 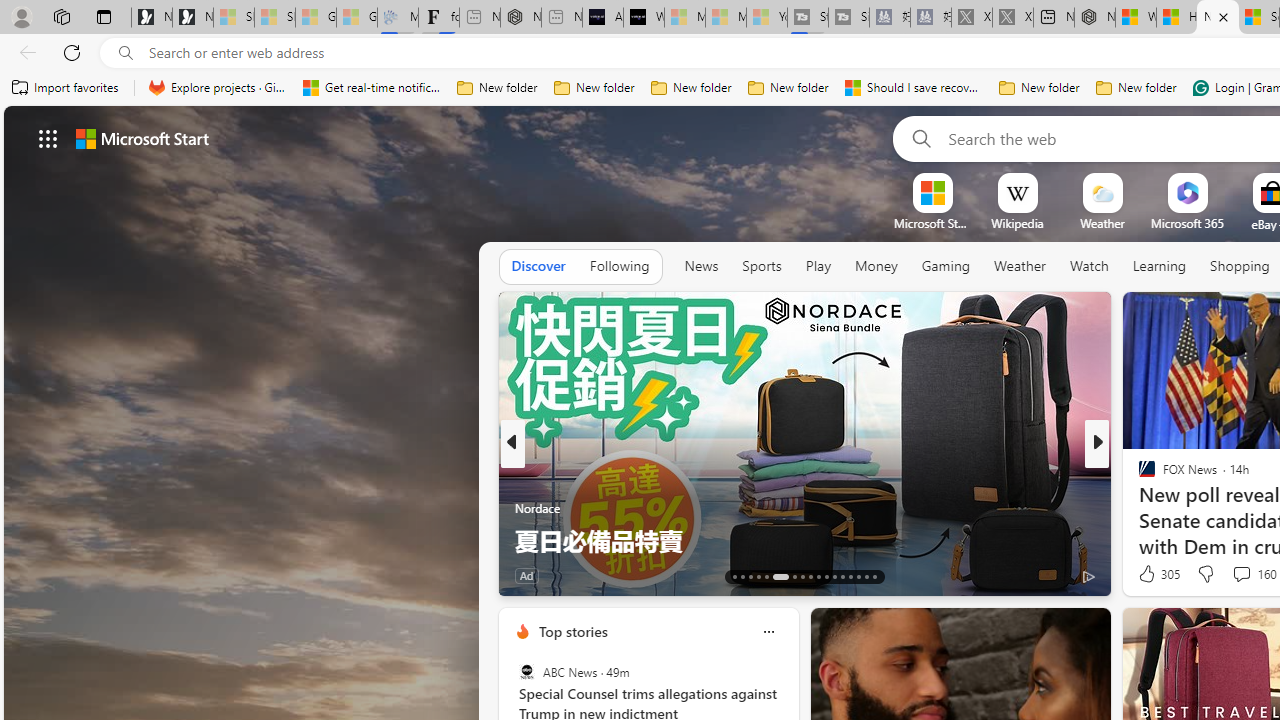 I want to click on Money, so click(x=876, y=267).